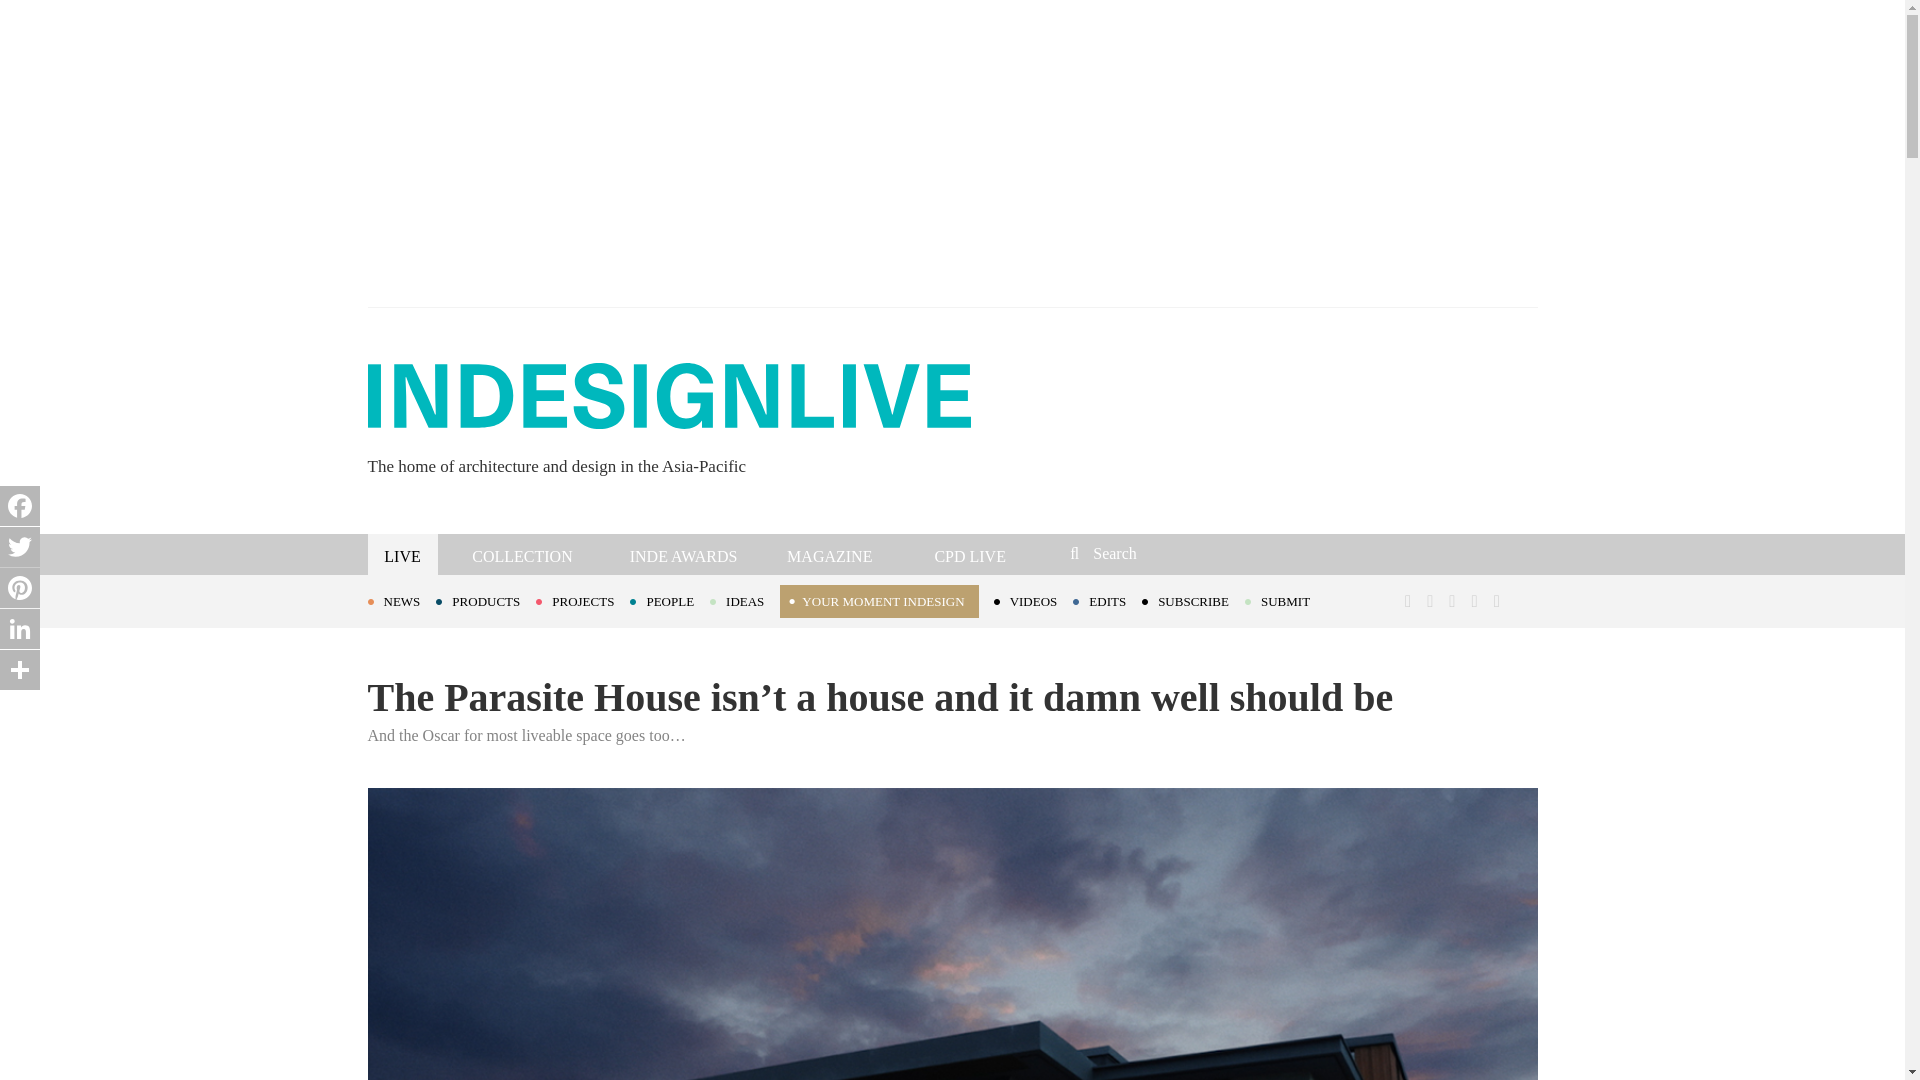  Describe the element at coordinates (1204, 552) in the screenshot. I see `Search` at that location.